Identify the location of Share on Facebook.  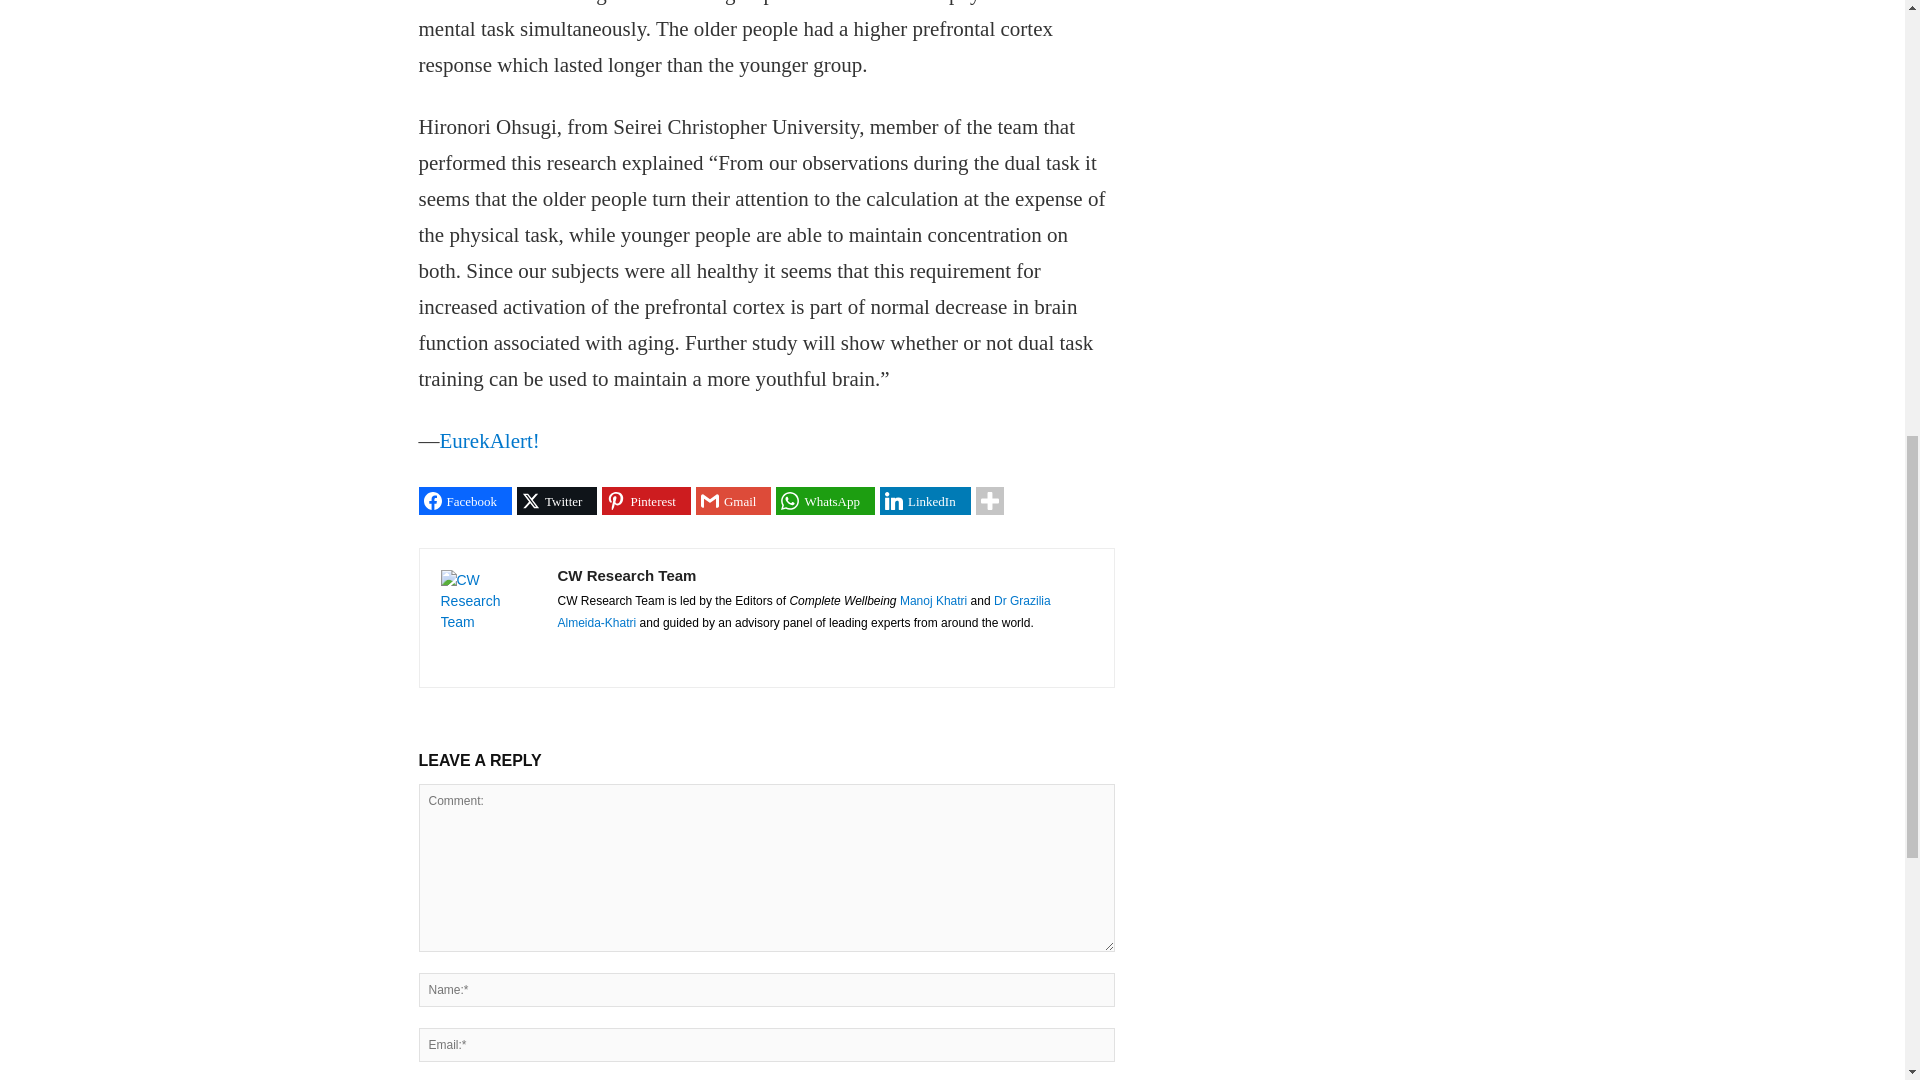
(465, 501).